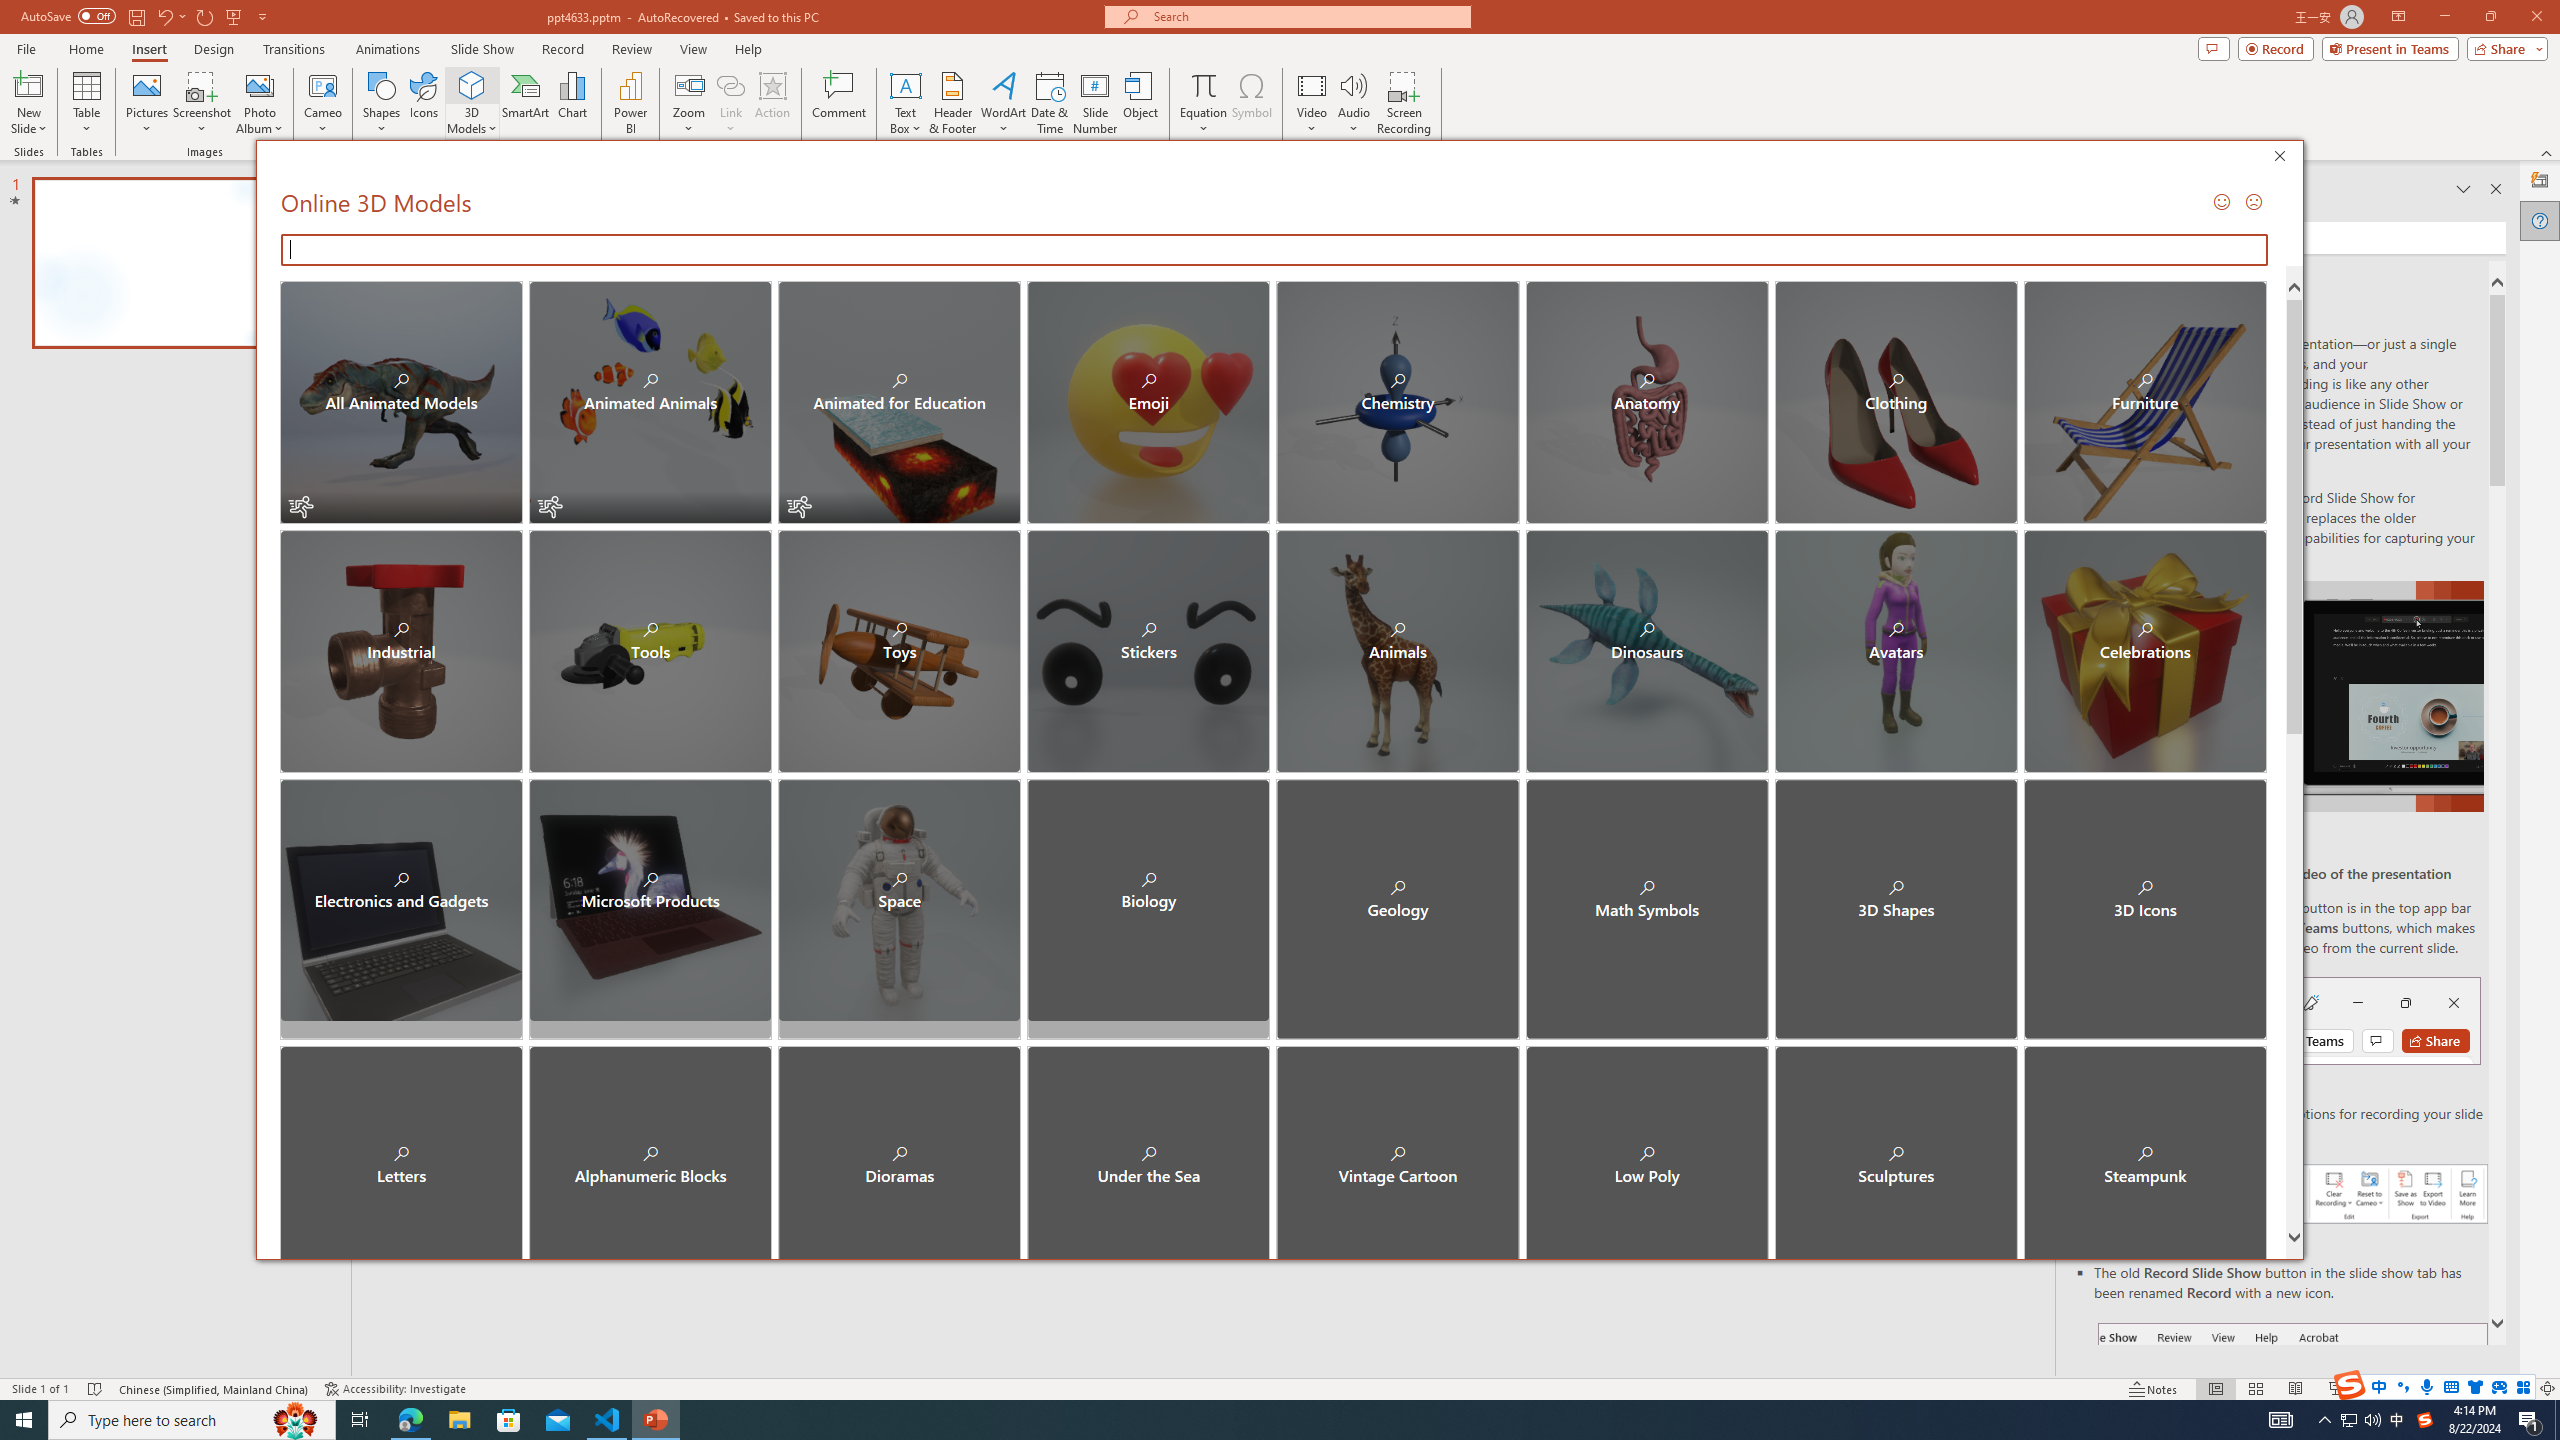  What do you see at coordinates (1149, 1150) in the screenshot?
I see `Under the Sea` at bounding box center [1149, 1150].